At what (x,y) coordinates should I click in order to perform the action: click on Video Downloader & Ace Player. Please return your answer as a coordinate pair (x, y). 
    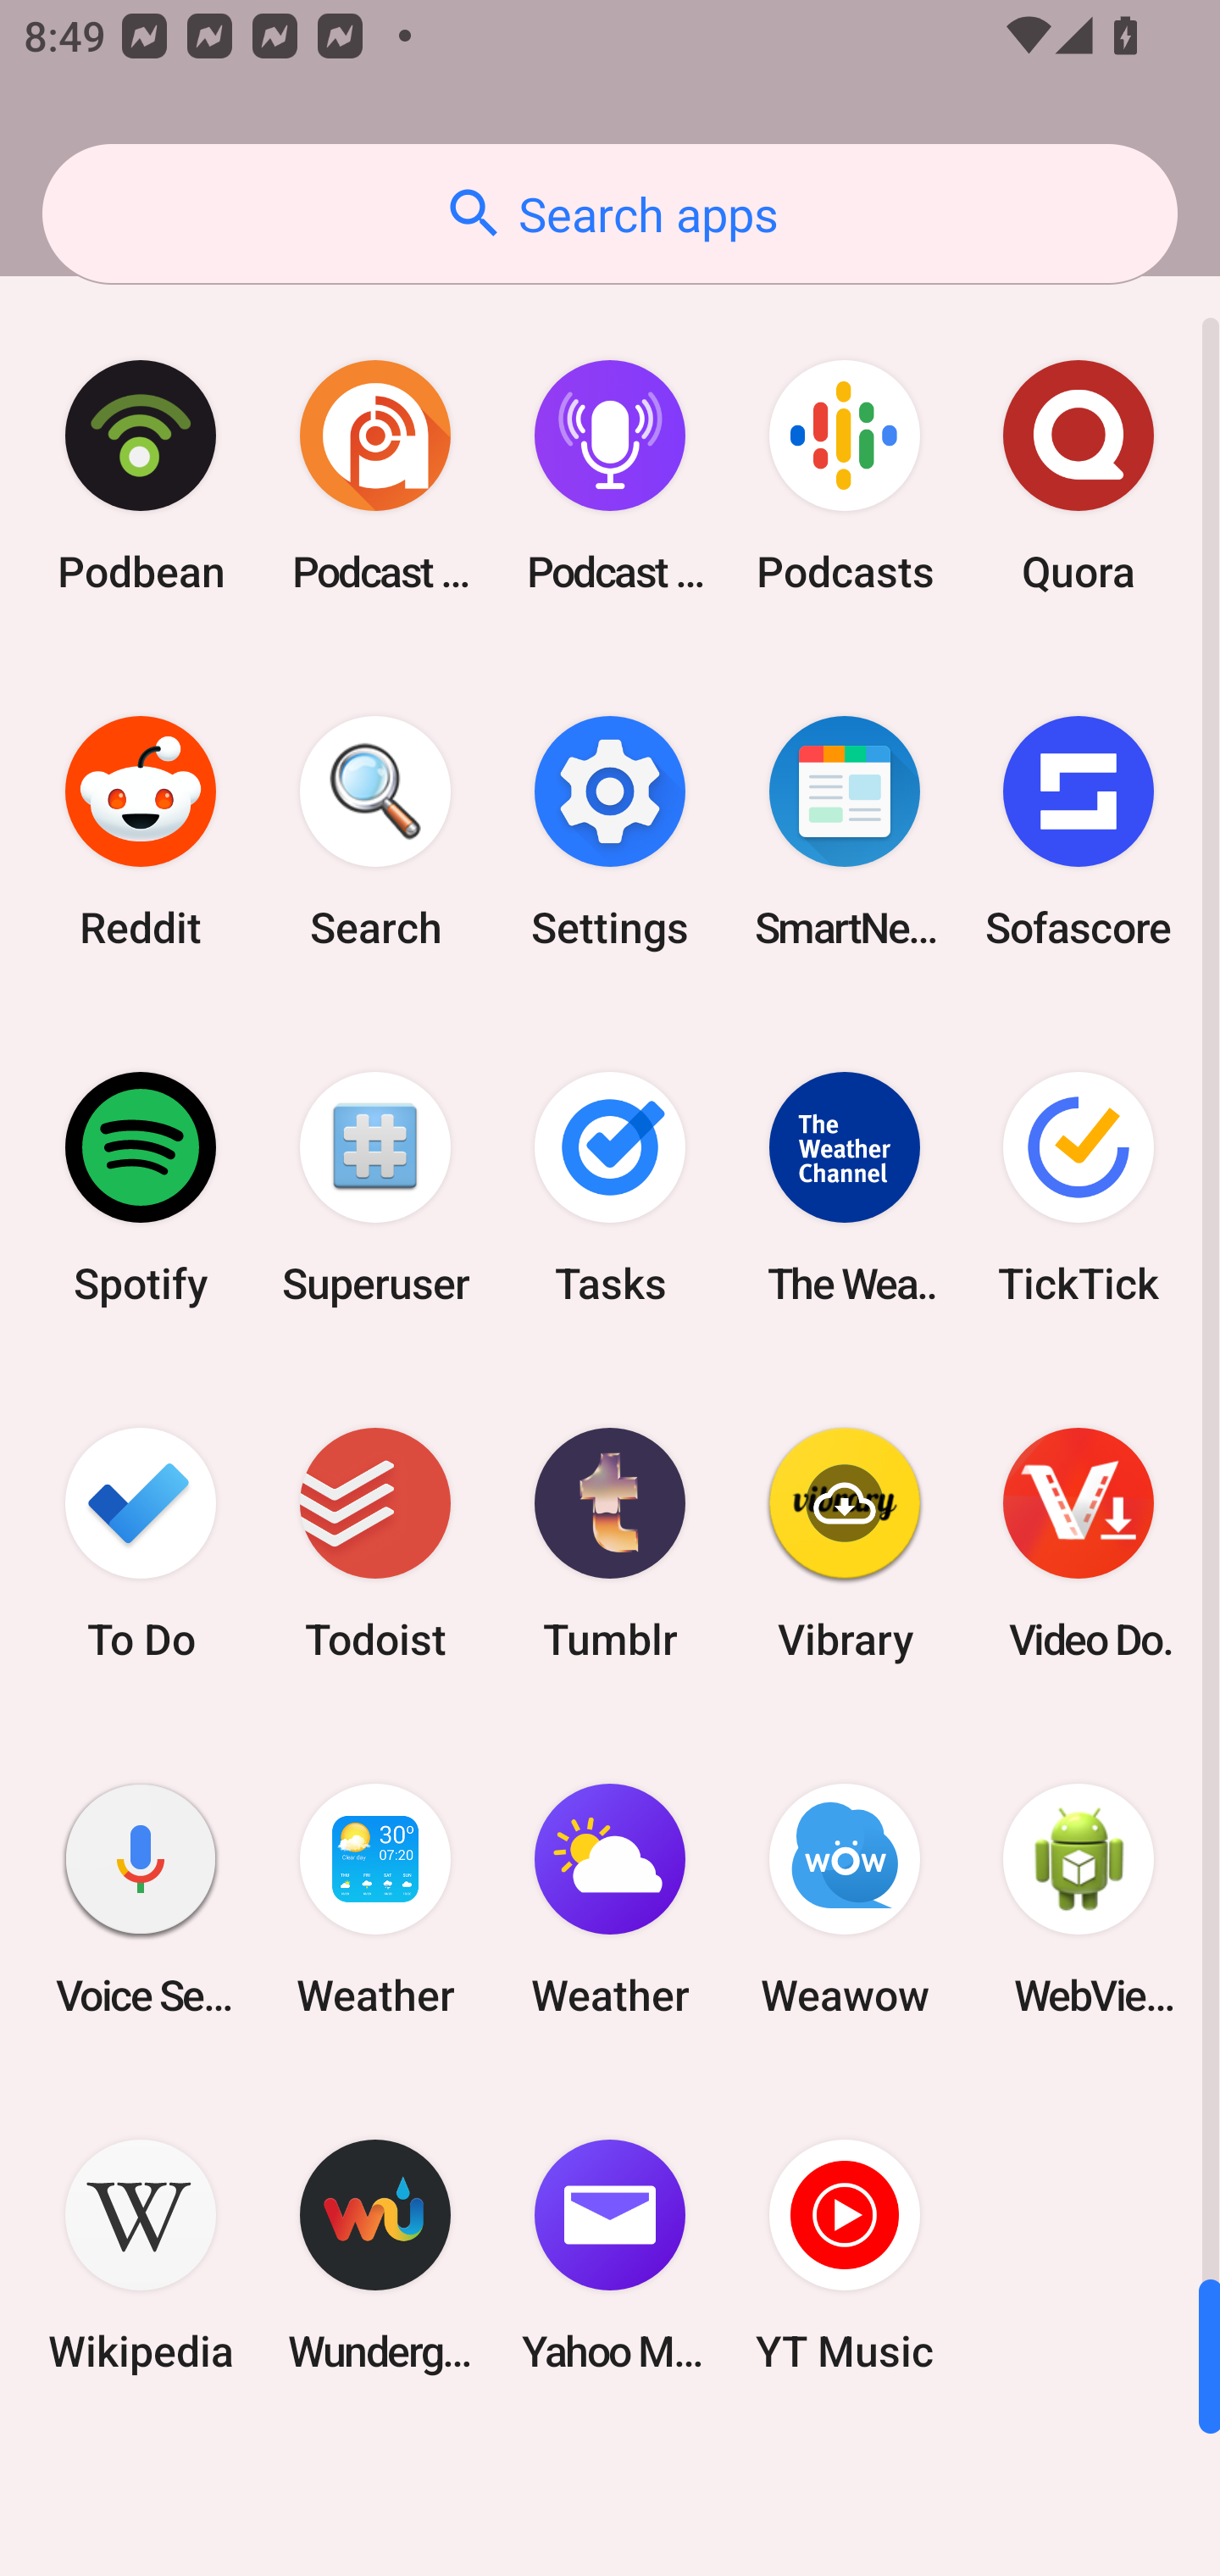
    Looking at the image, I should click on (1079, 1542).